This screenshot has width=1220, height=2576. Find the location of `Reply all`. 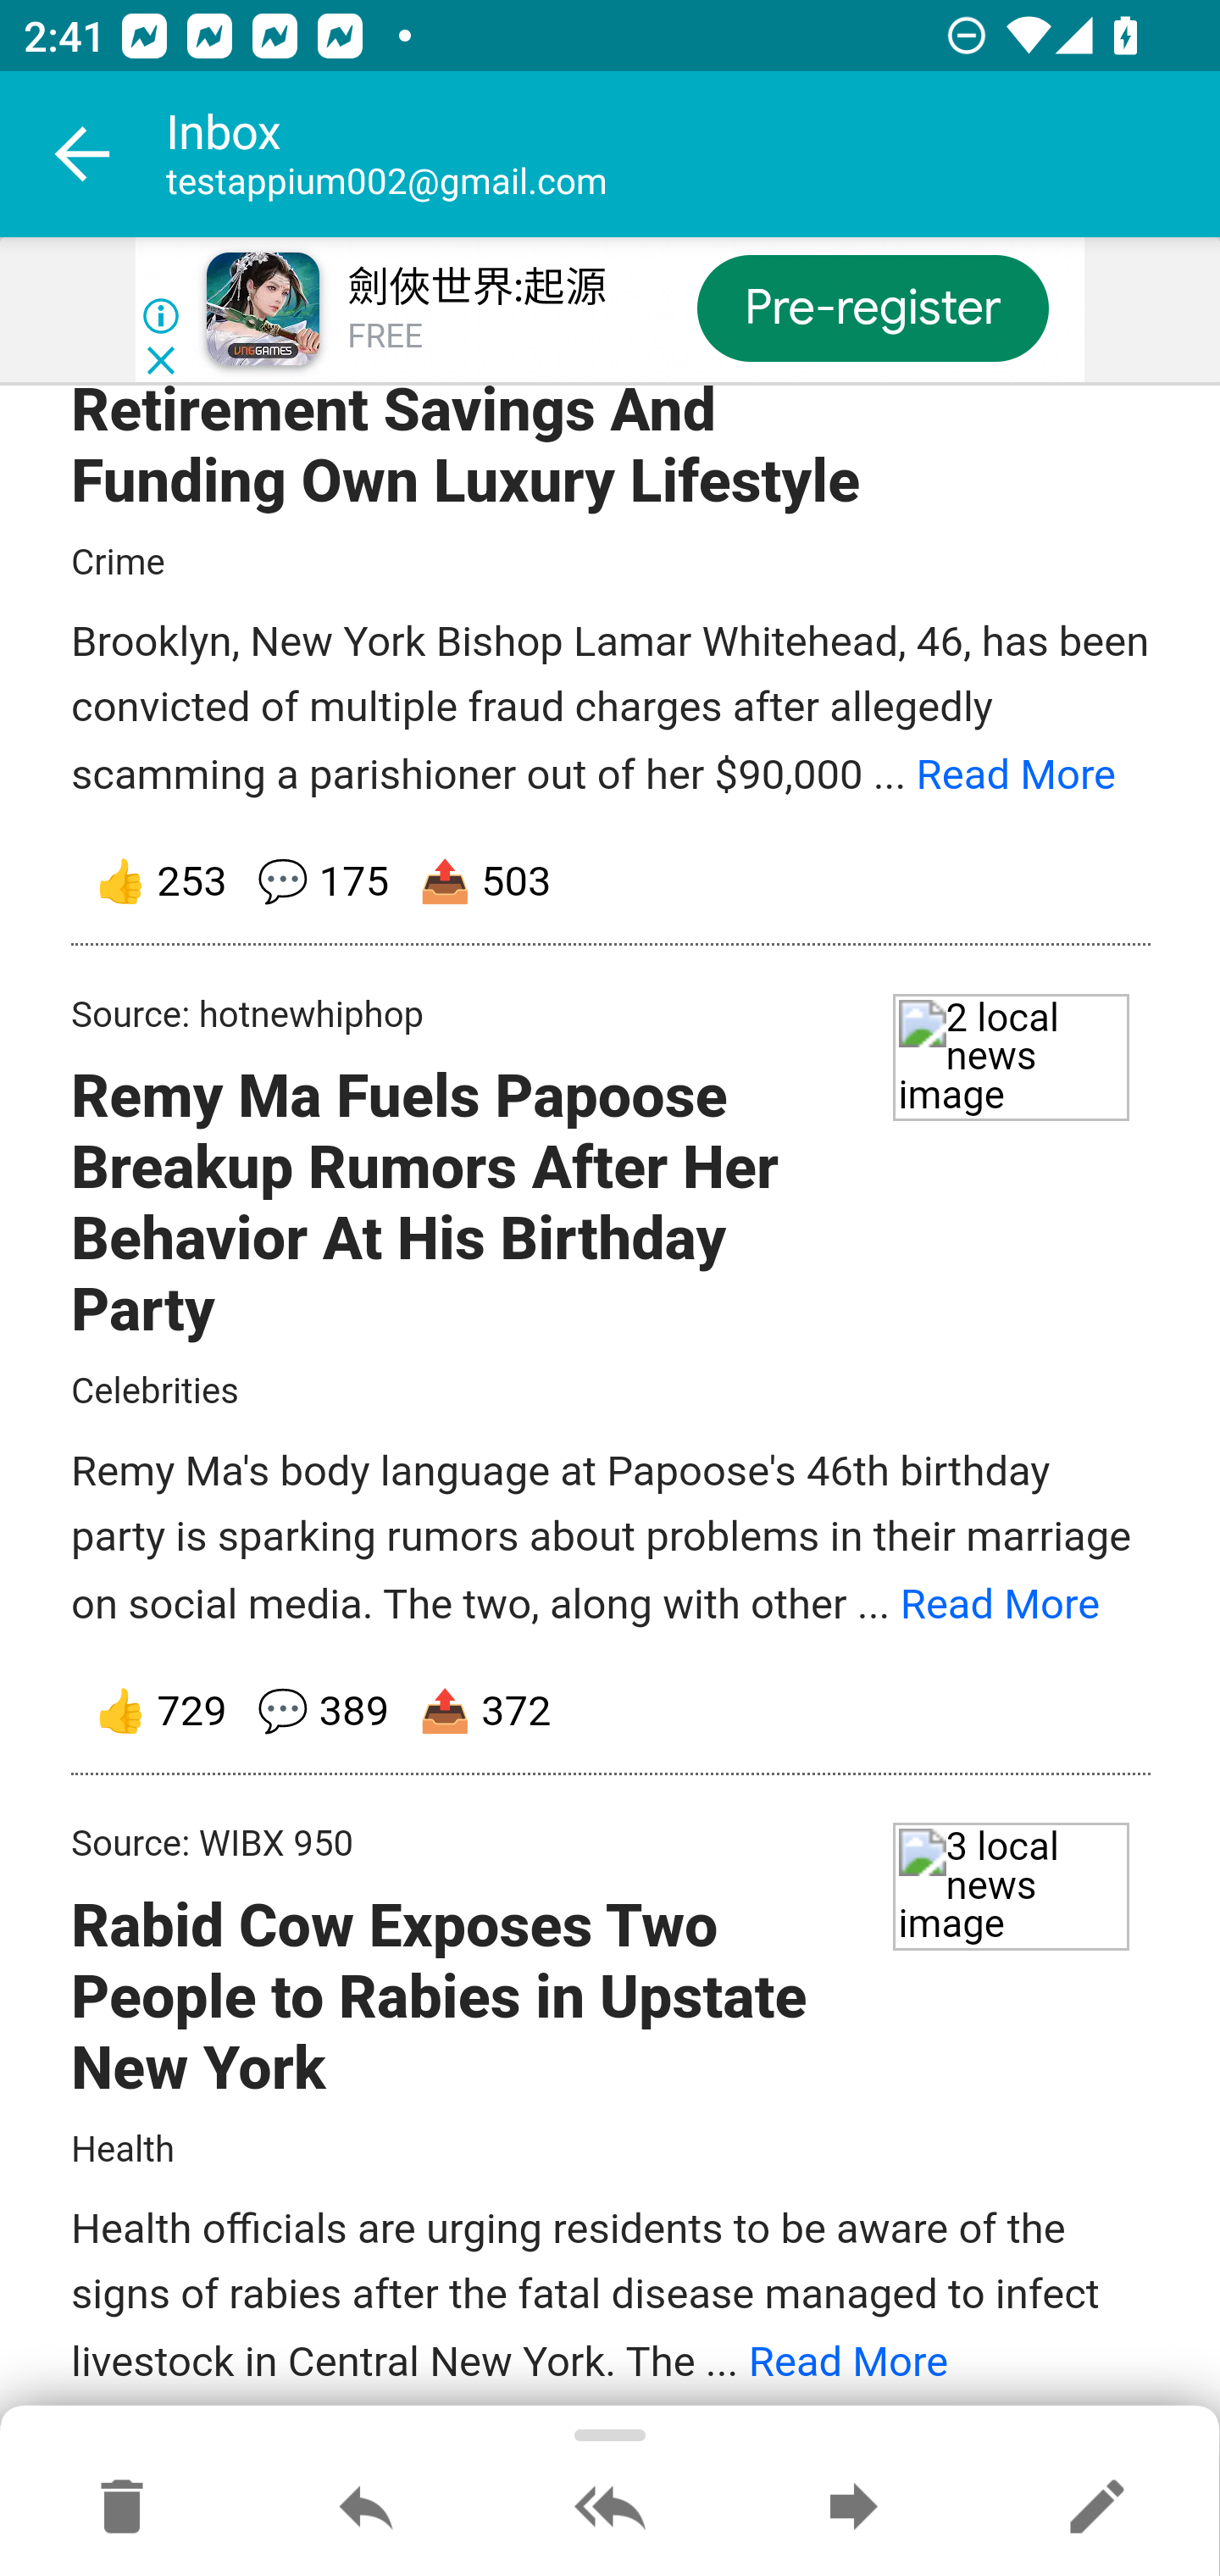

Reply all is located at coordinates (610, 2508).